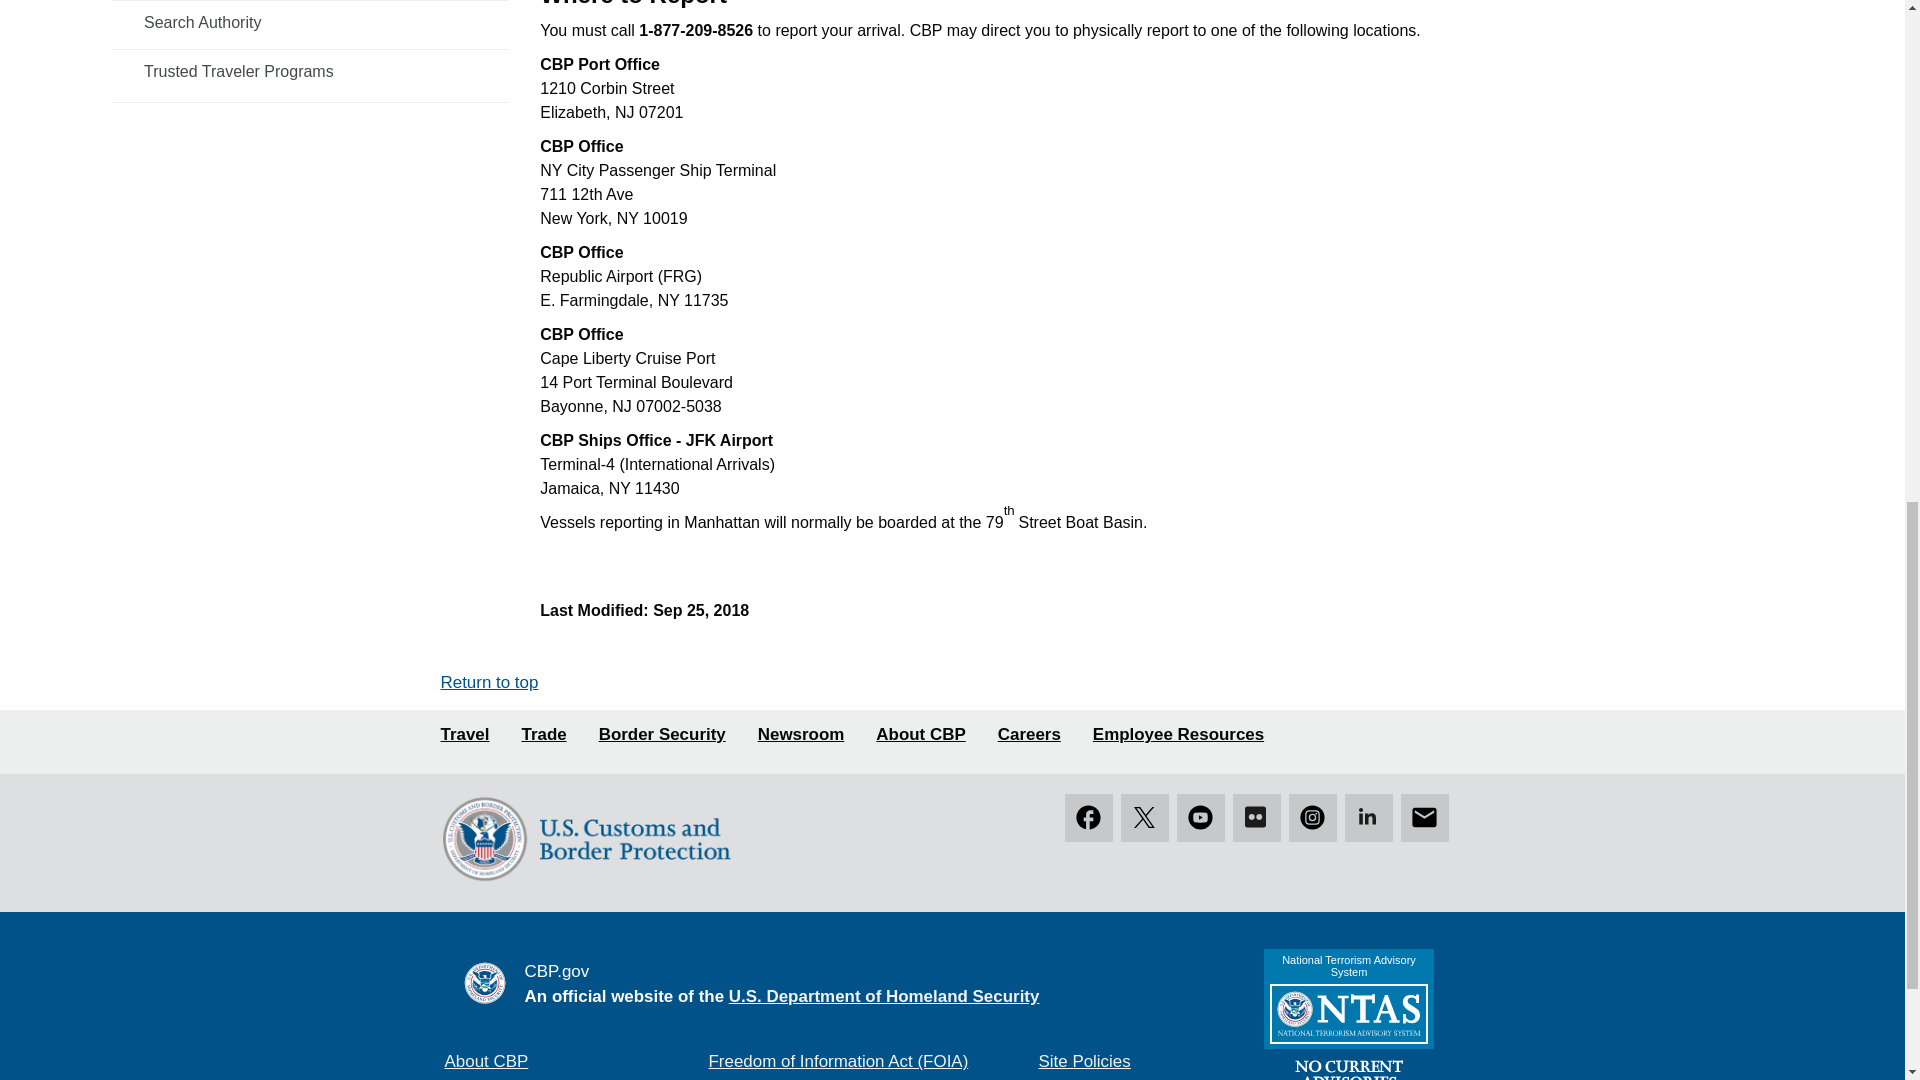 Image resolution: width=1920 pixels, height=1080 pixels. What do you see at coordinates (920, 735) in the screenshot?
I see `About` at bounding box center [920, 735].